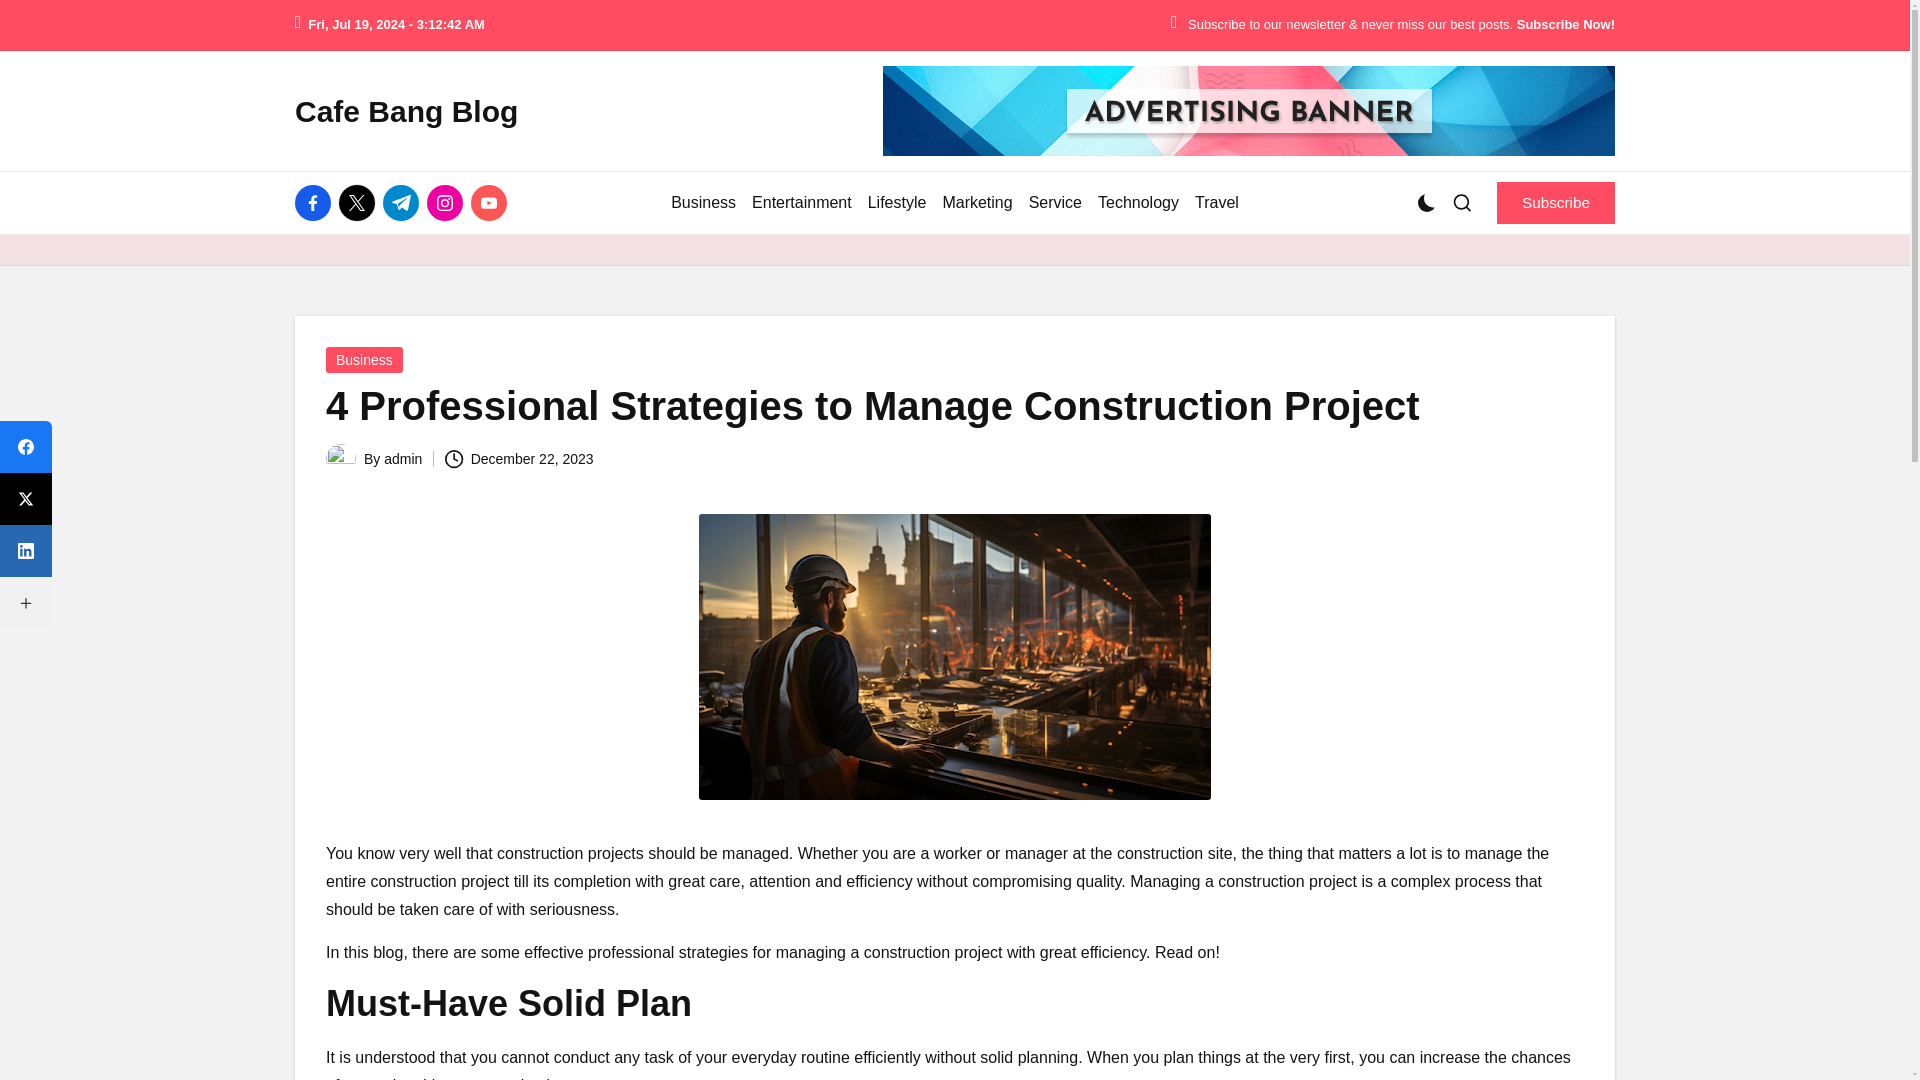 The width and height of the screenshot is (1920, 1080). I want to click on Cafe Bang Blog, so click(406, 110).